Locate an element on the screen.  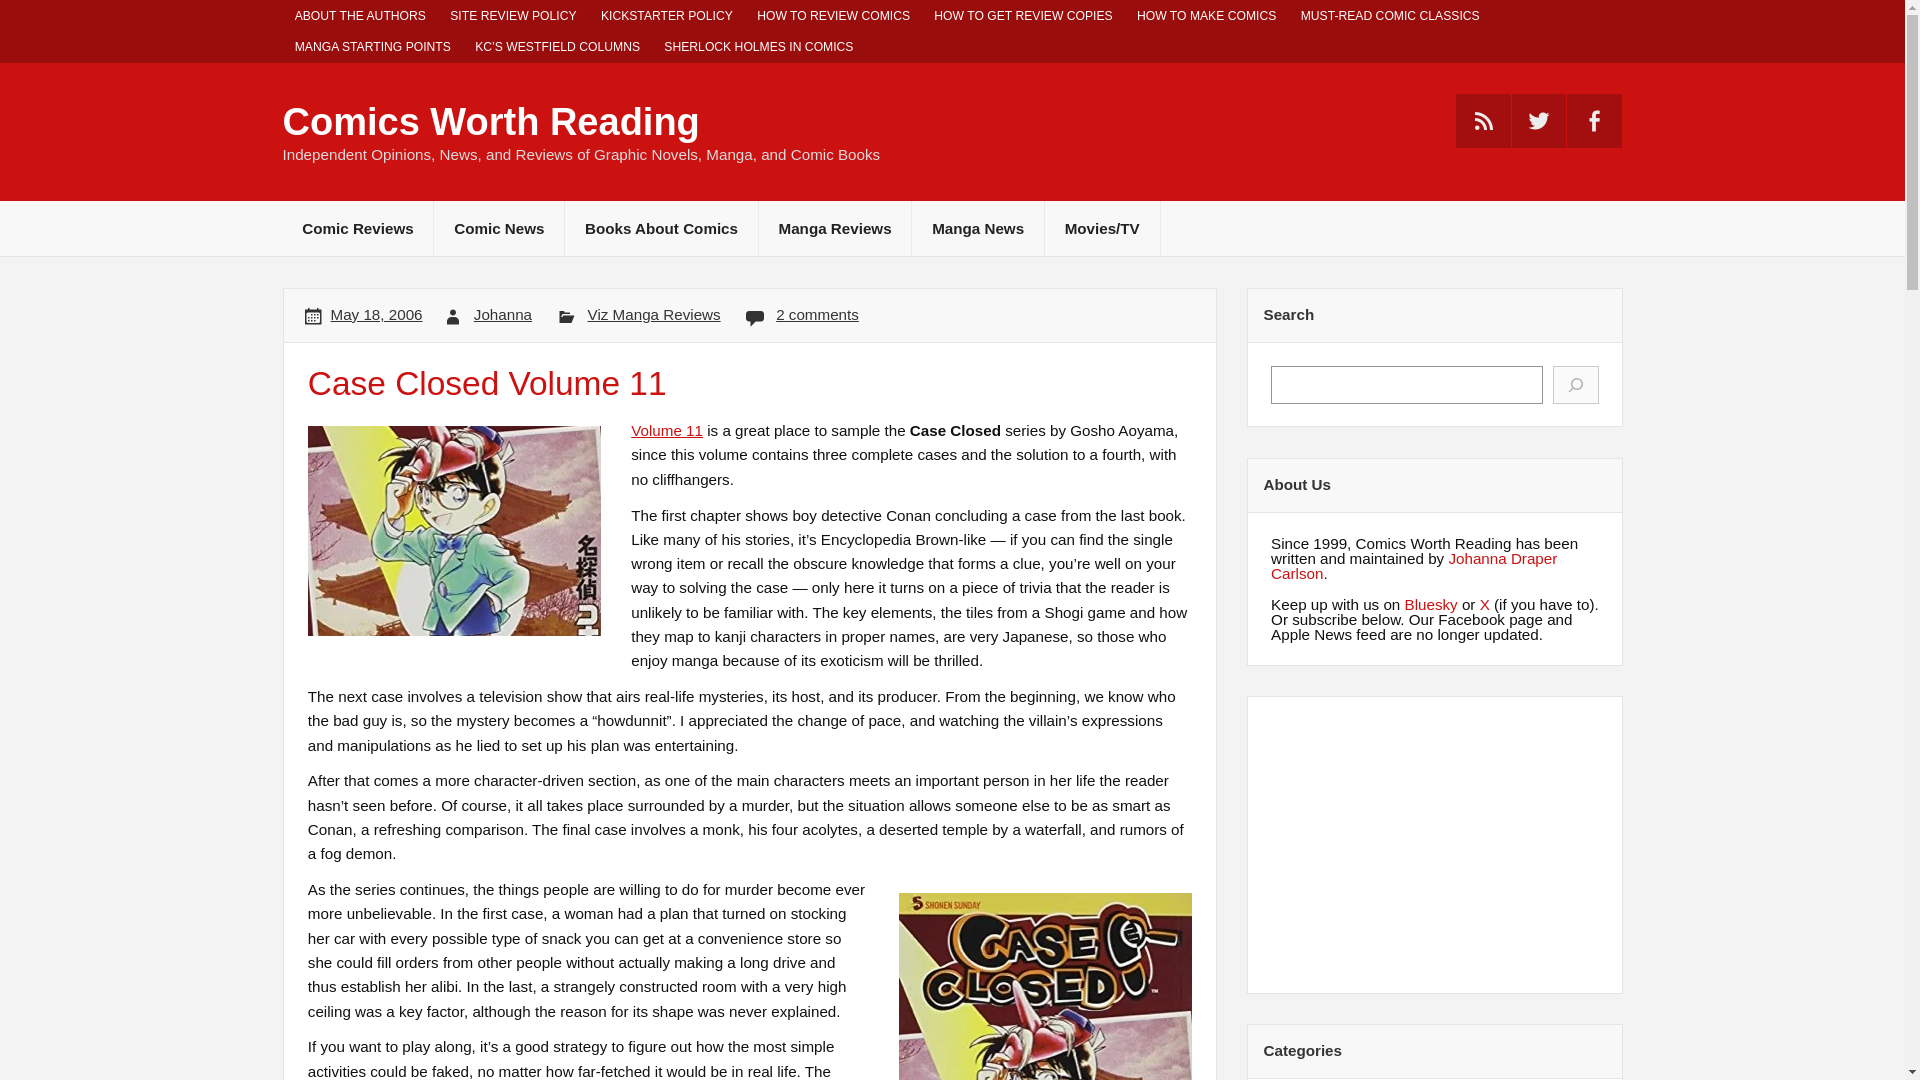
MUST-READ COMIC CLASSICS is located at coordinates (1390, 16).